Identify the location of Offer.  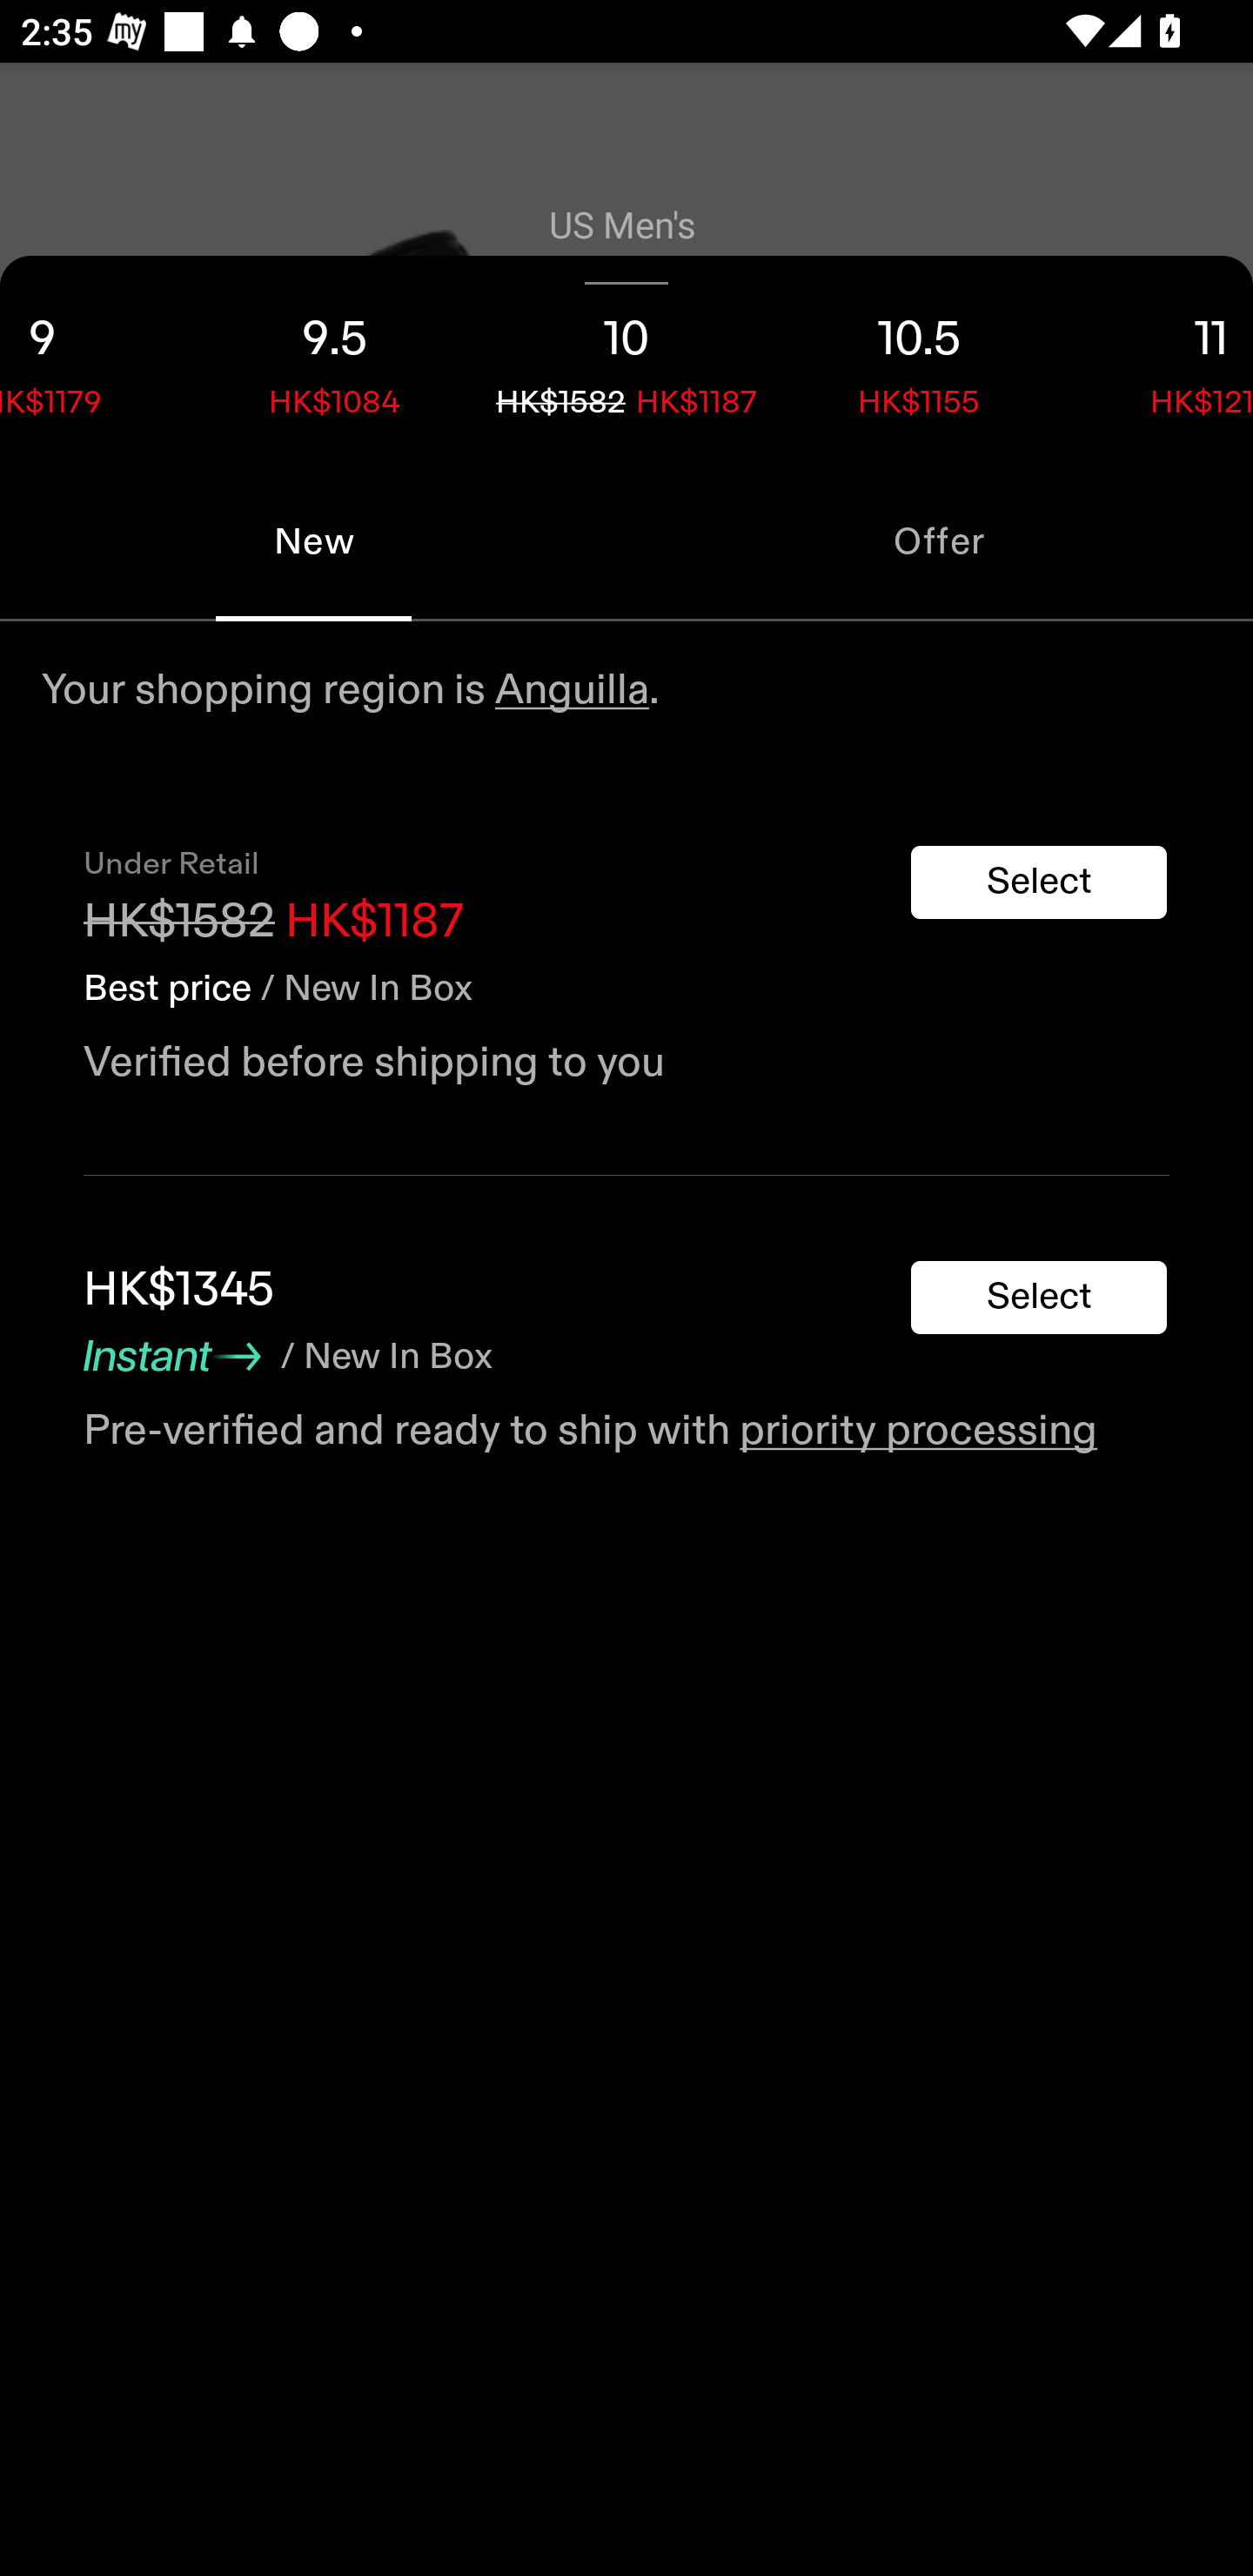
(940, 541).